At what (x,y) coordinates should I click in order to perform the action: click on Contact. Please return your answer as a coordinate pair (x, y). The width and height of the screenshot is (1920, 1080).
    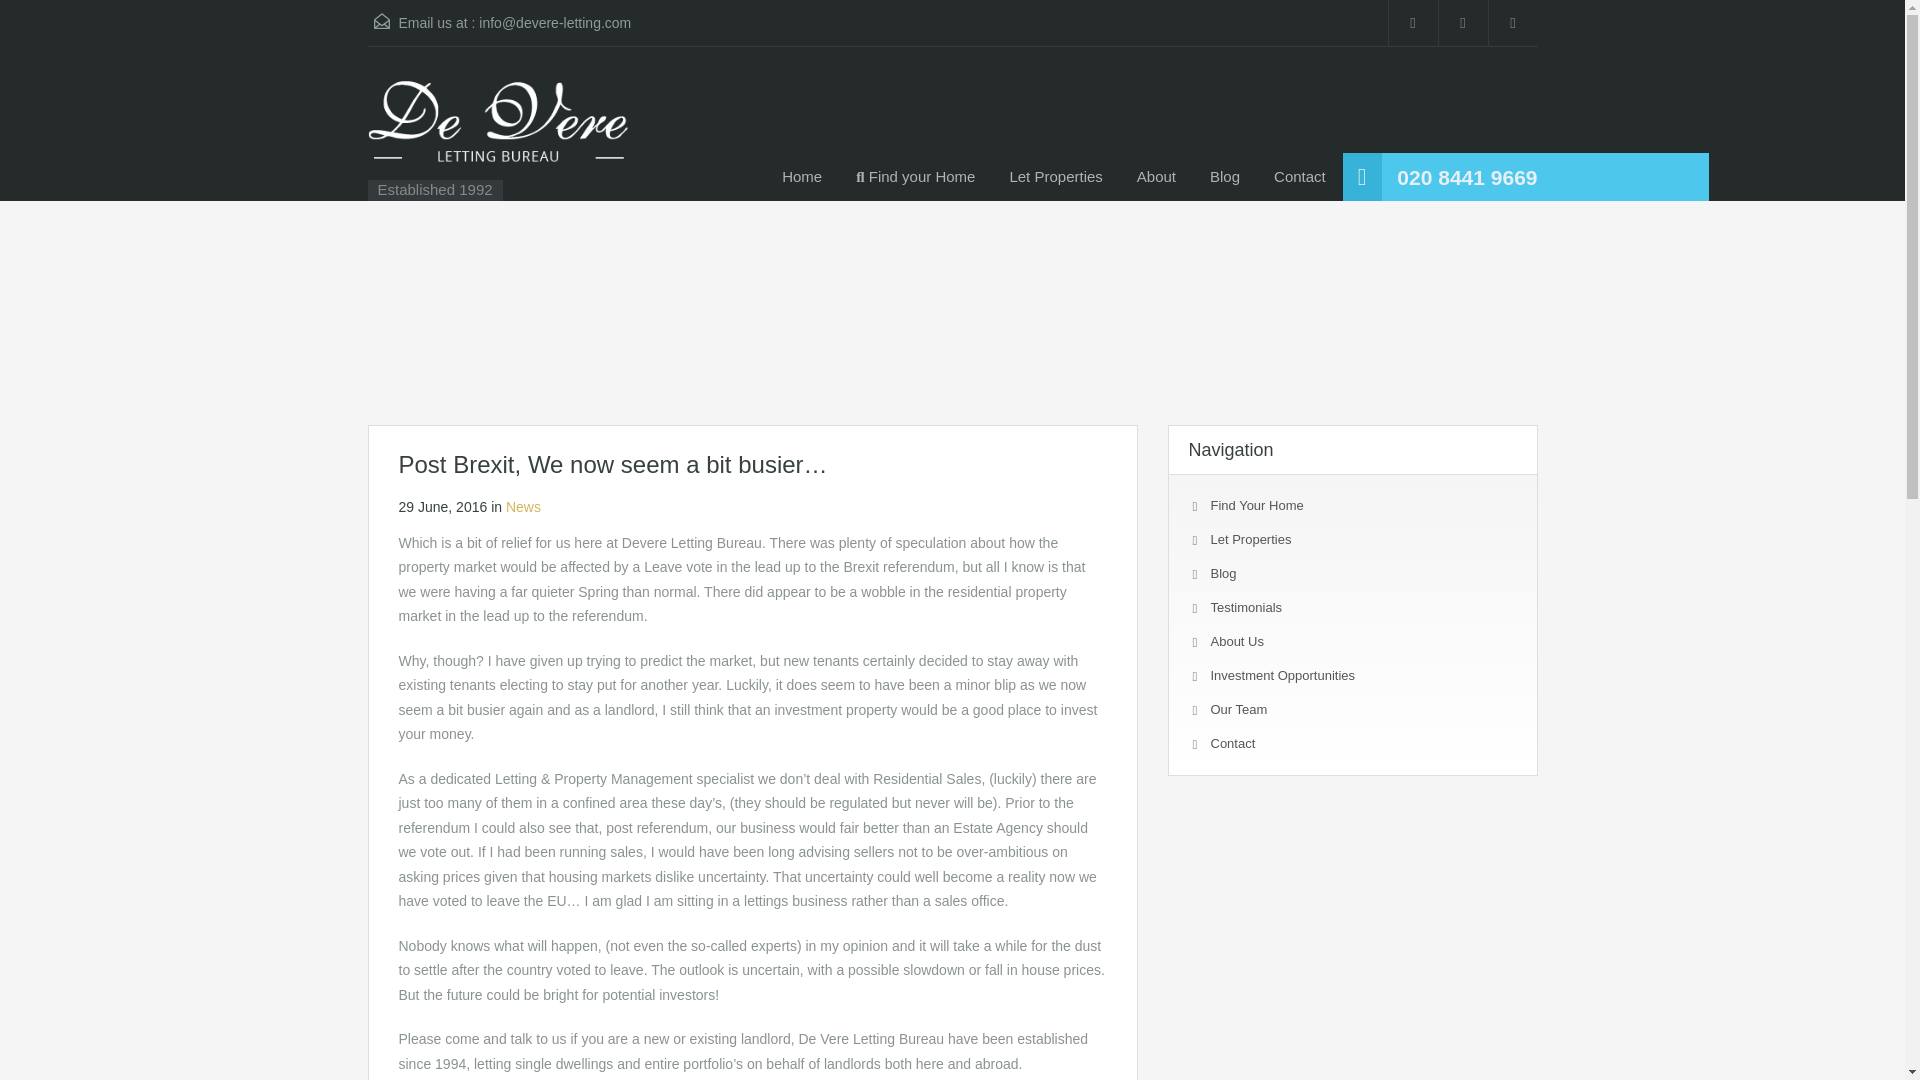
    Looking at the image, I should click on (1300, 176).